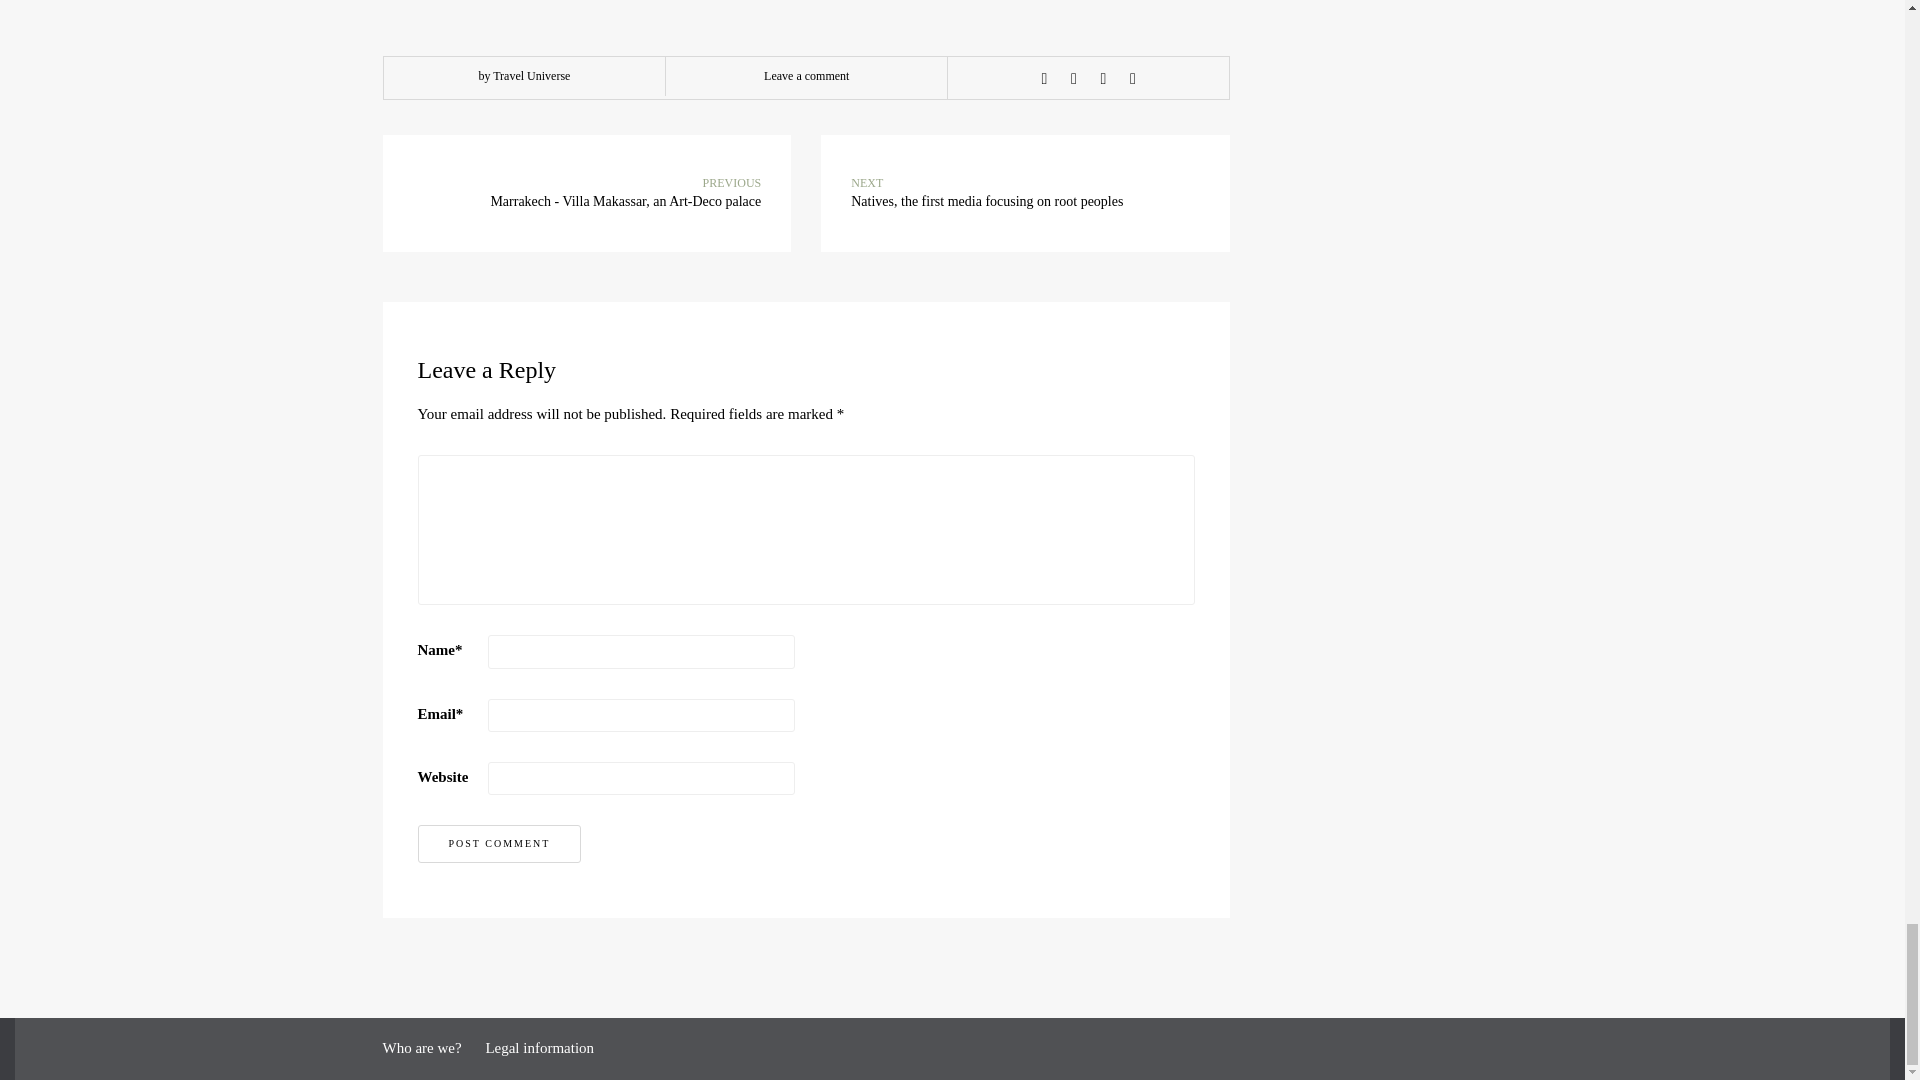  Describe the element at coordinates (1074, 79) in the screenshot. I see `Tweet this` at that location.